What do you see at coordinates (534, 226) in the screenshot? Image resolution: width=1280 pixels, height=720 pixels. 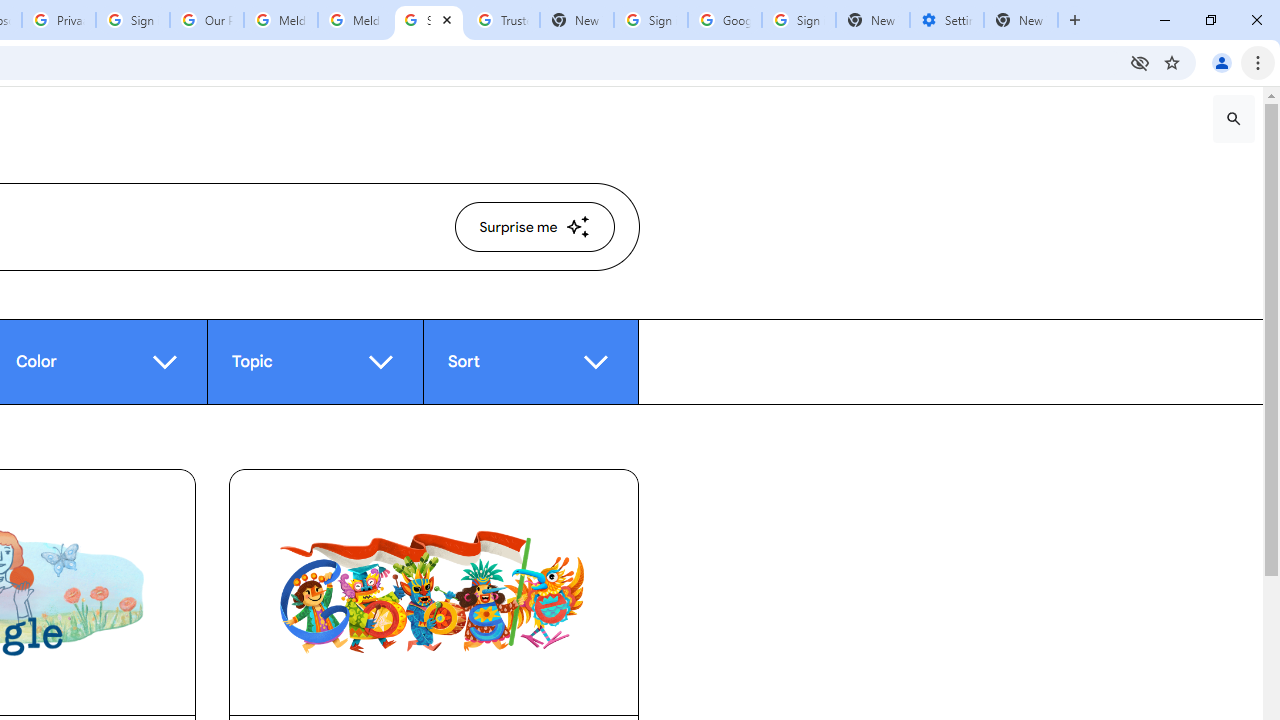 I see `Surprise me` at bounding box center [534, 226].